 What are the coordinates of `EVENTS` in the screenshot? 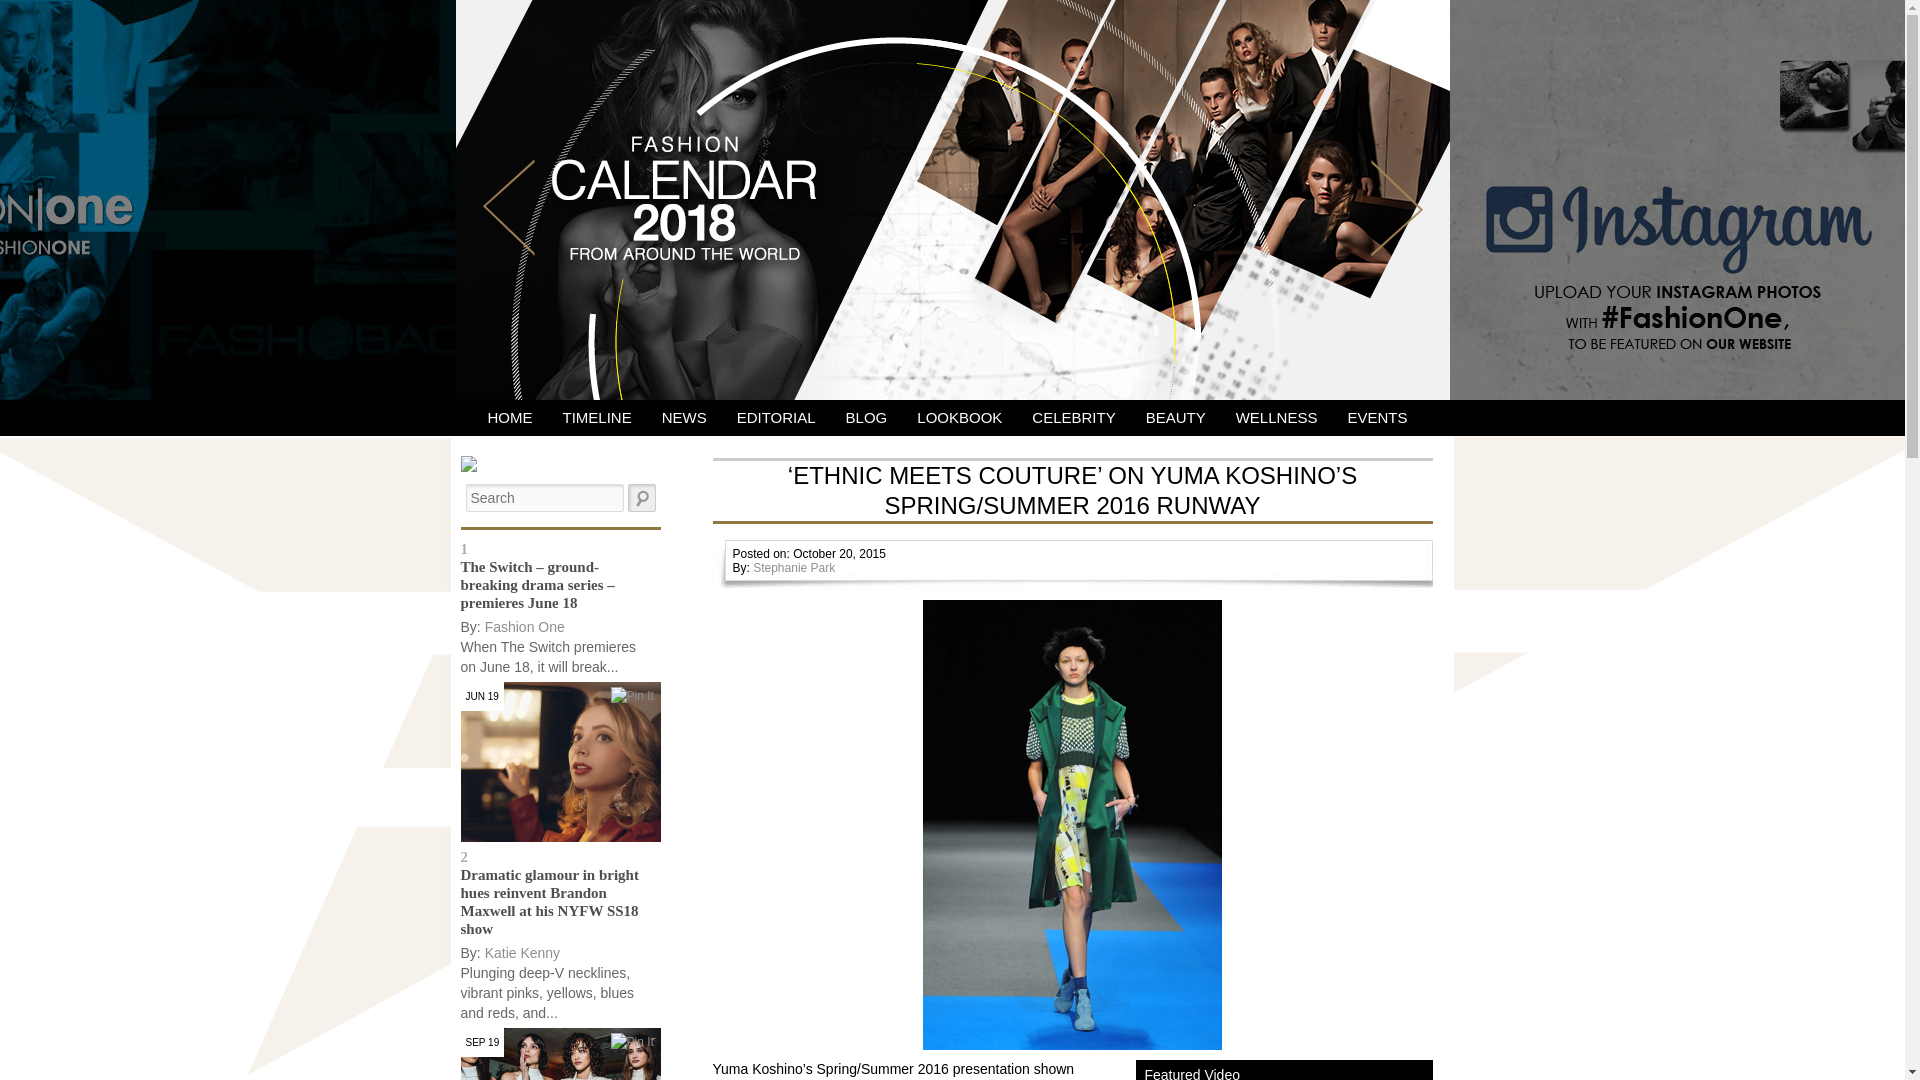 It's located at (1377, 418).